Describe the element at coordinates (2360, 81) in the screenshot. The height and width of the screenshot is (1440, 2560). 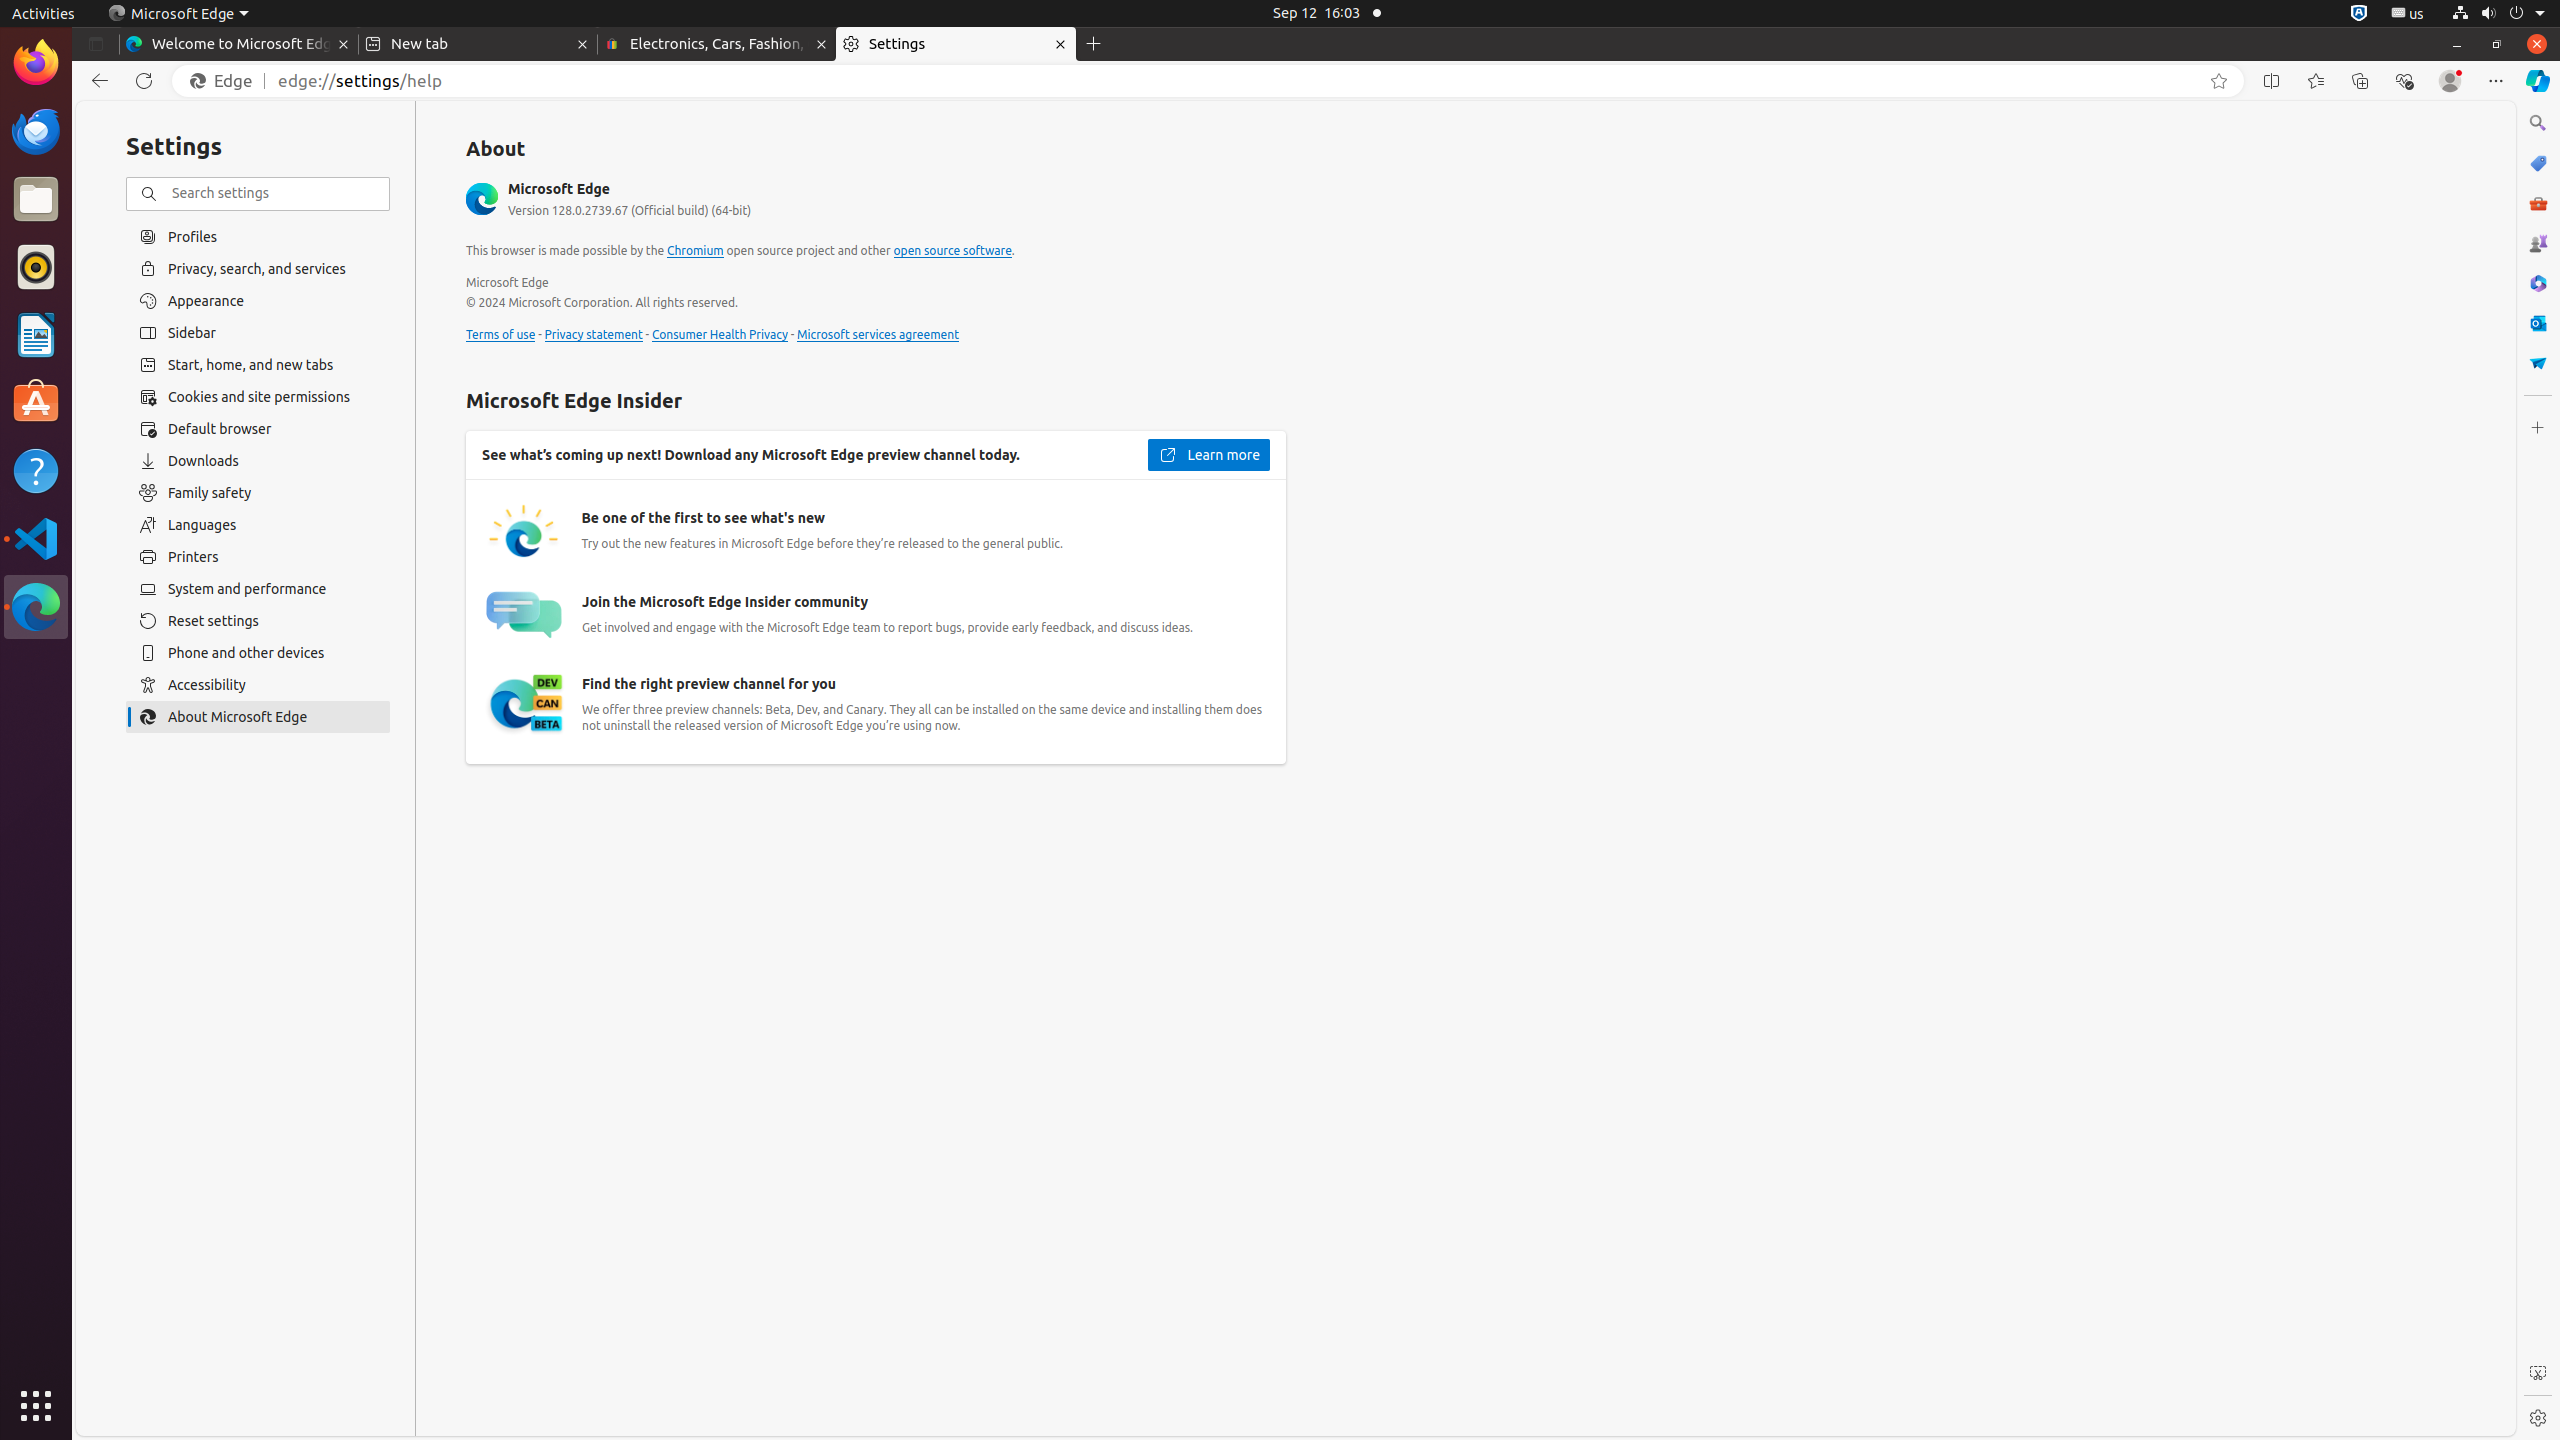
I see `Collections` at that location.